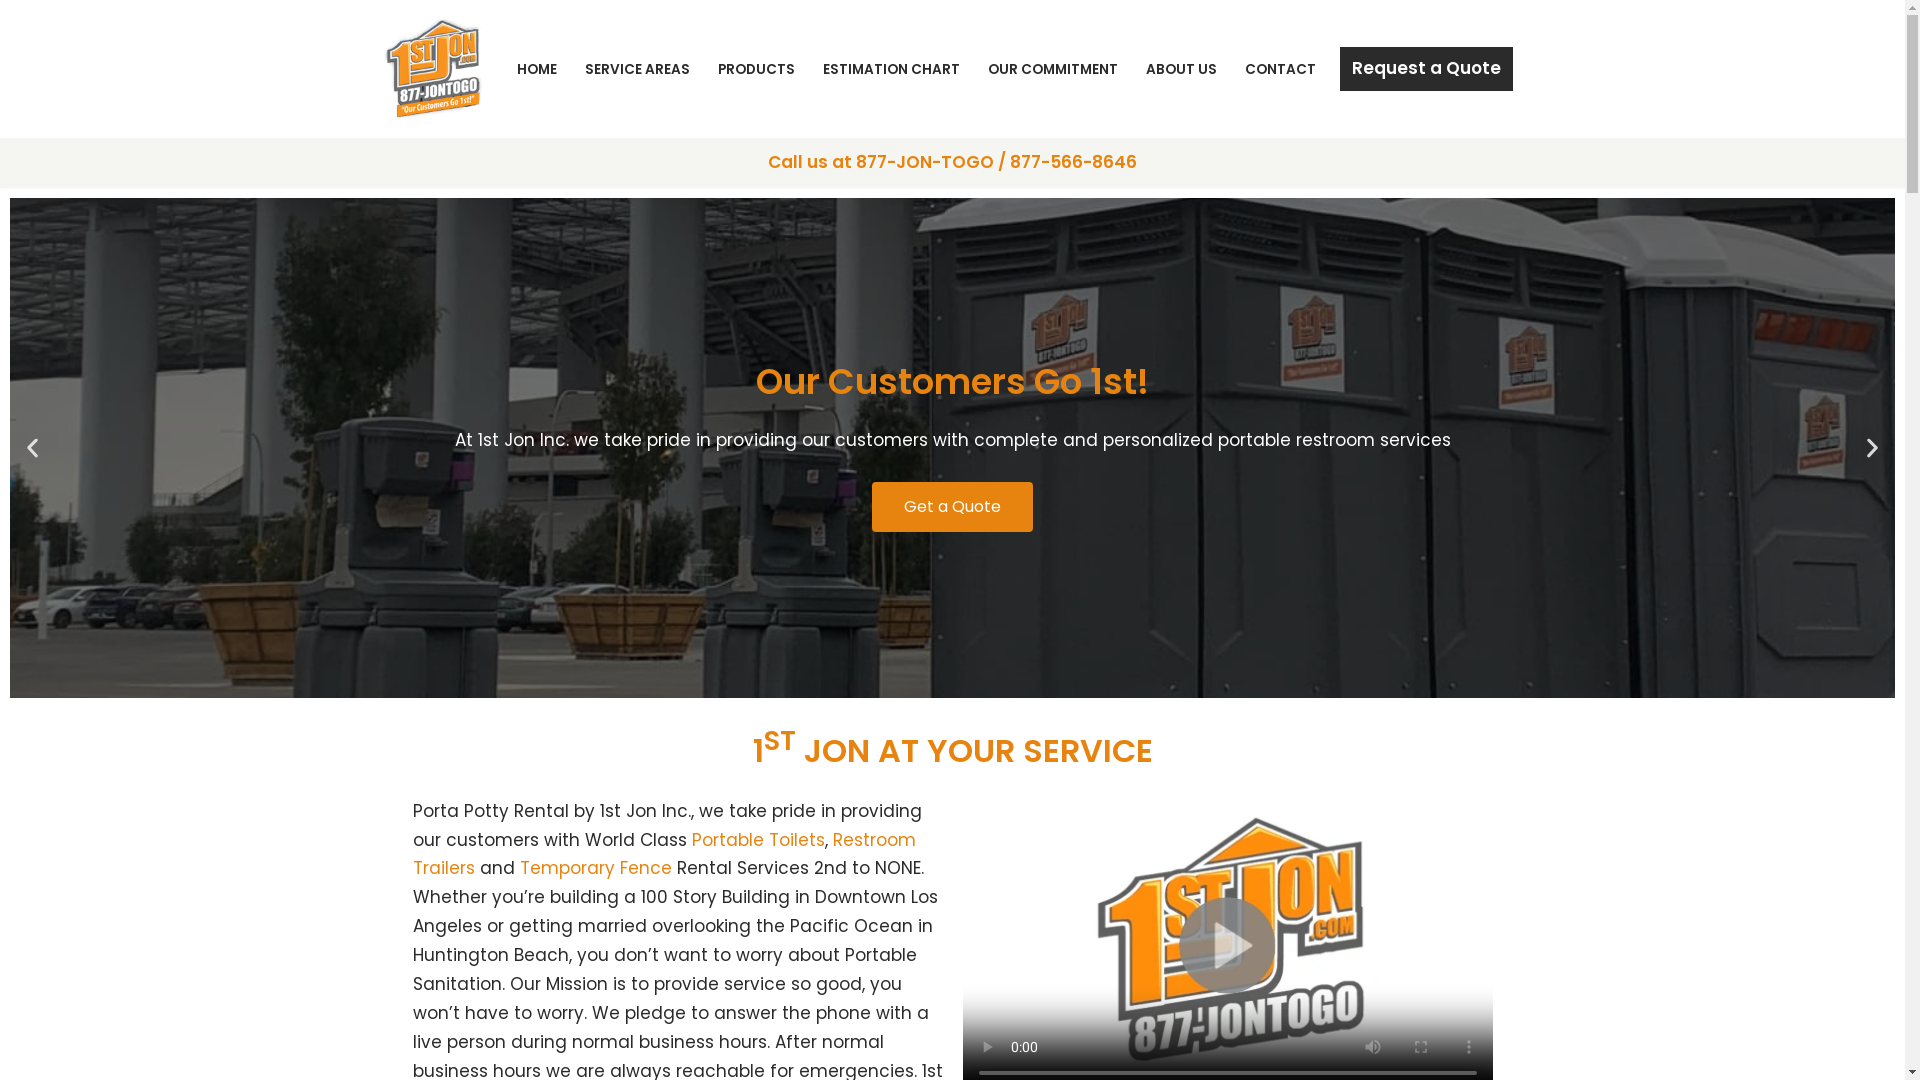 The width and height of the screenshot is (1920, 1080). I want to click on HOME, so click(536, 68).